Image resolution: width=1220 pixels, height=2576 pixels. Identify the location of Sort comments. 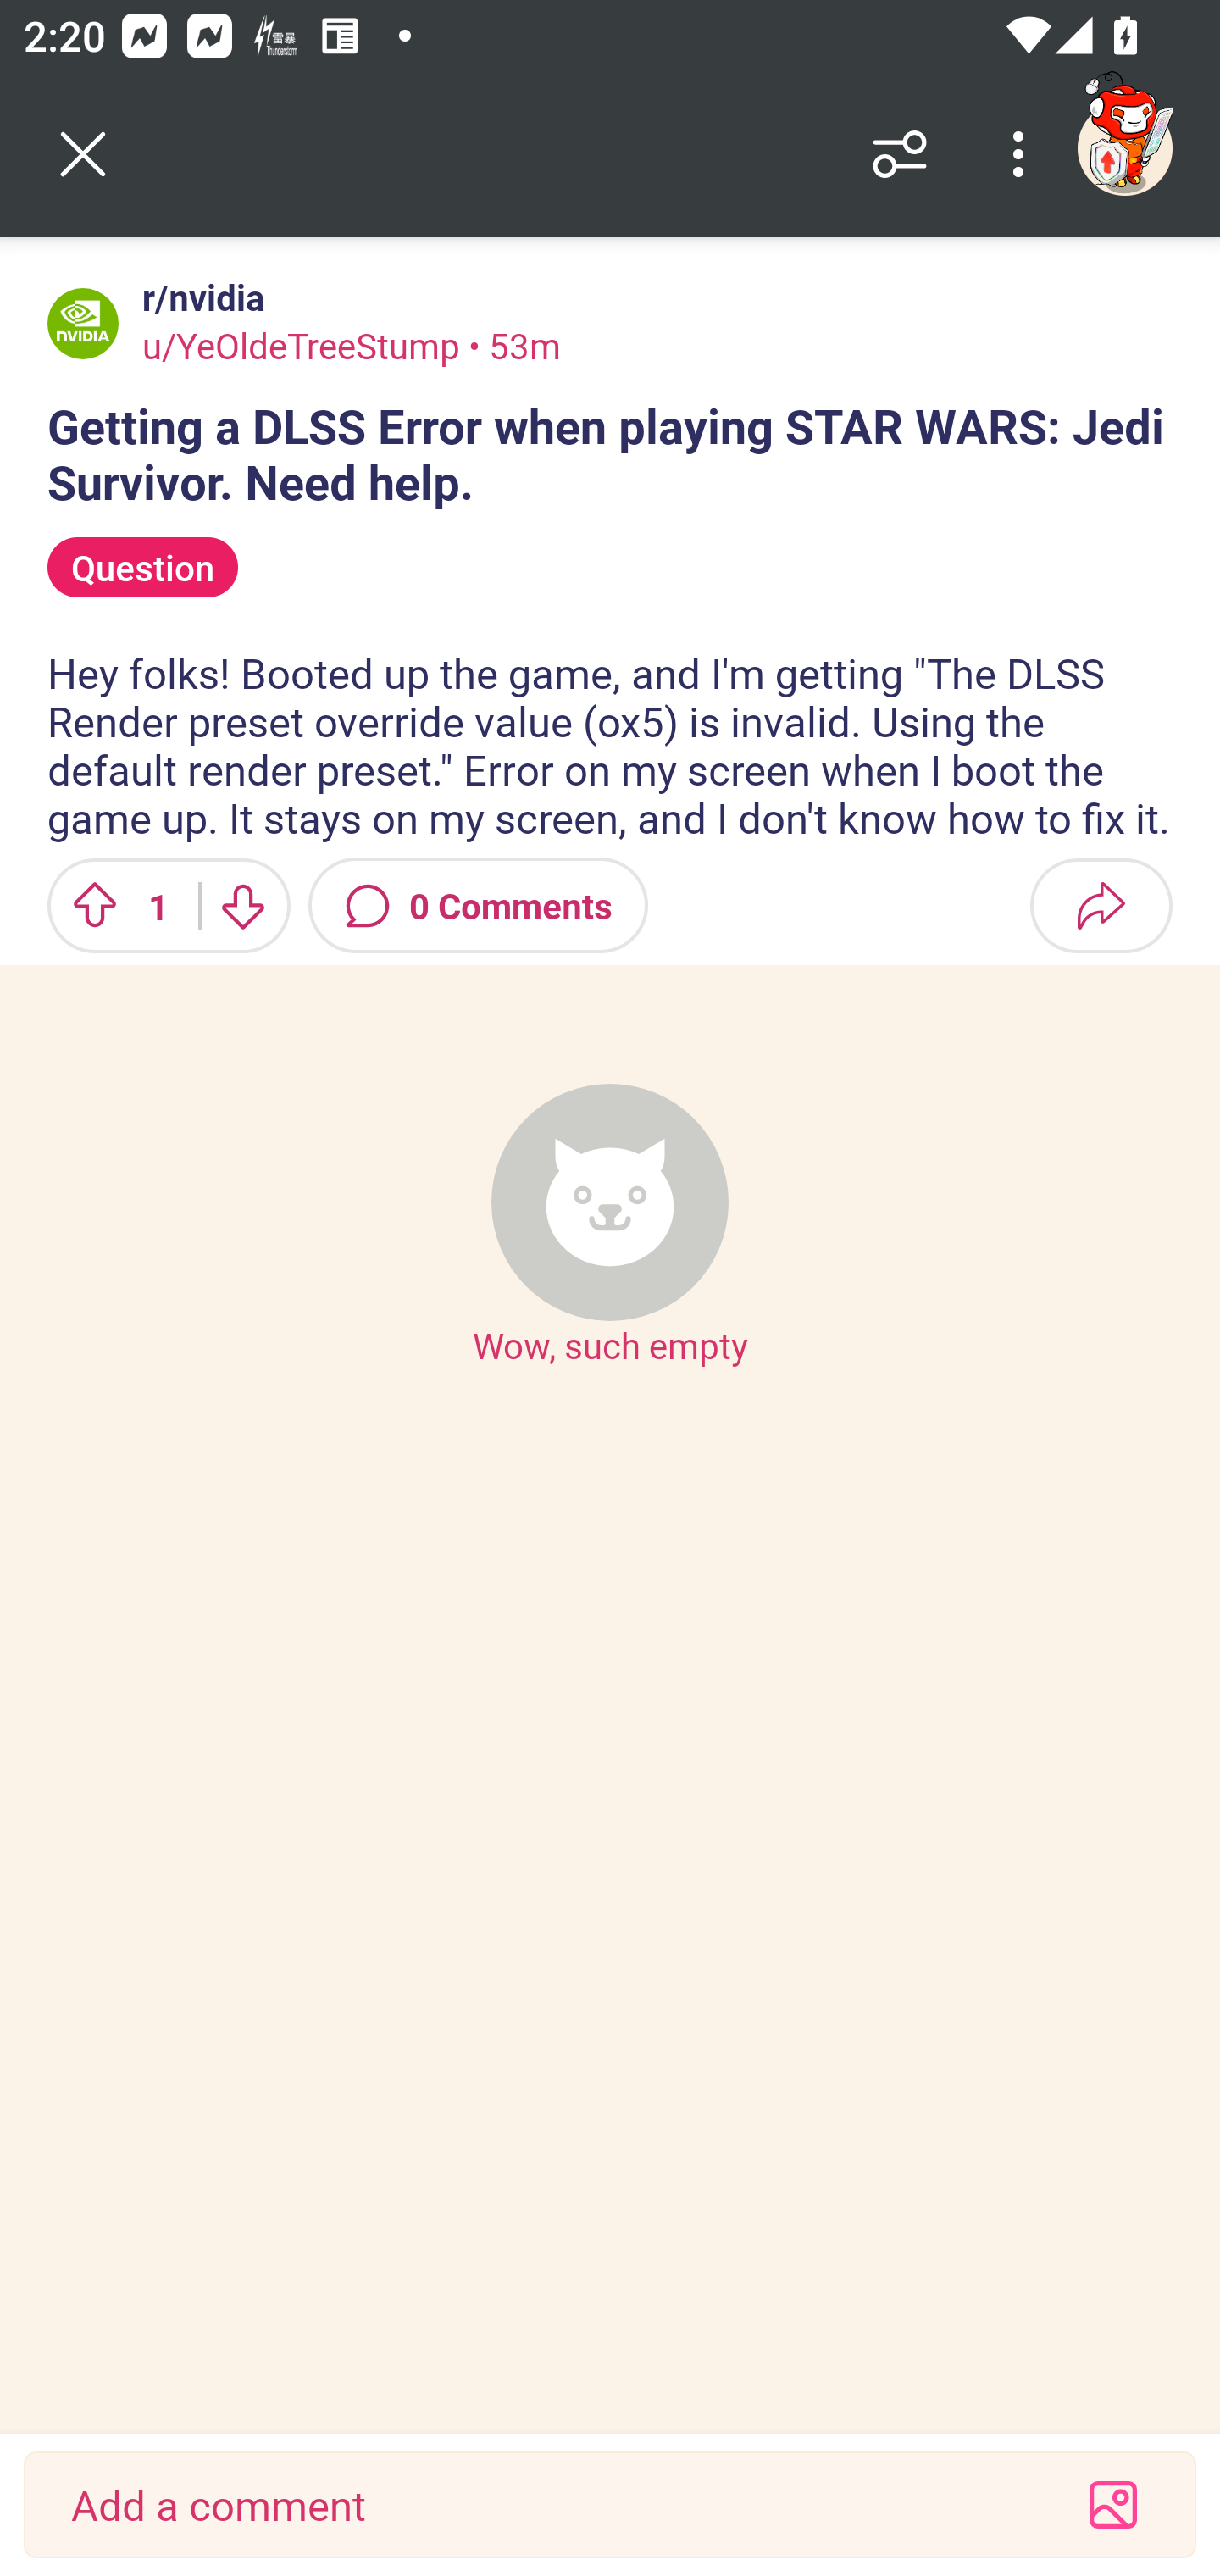
(900, 154).